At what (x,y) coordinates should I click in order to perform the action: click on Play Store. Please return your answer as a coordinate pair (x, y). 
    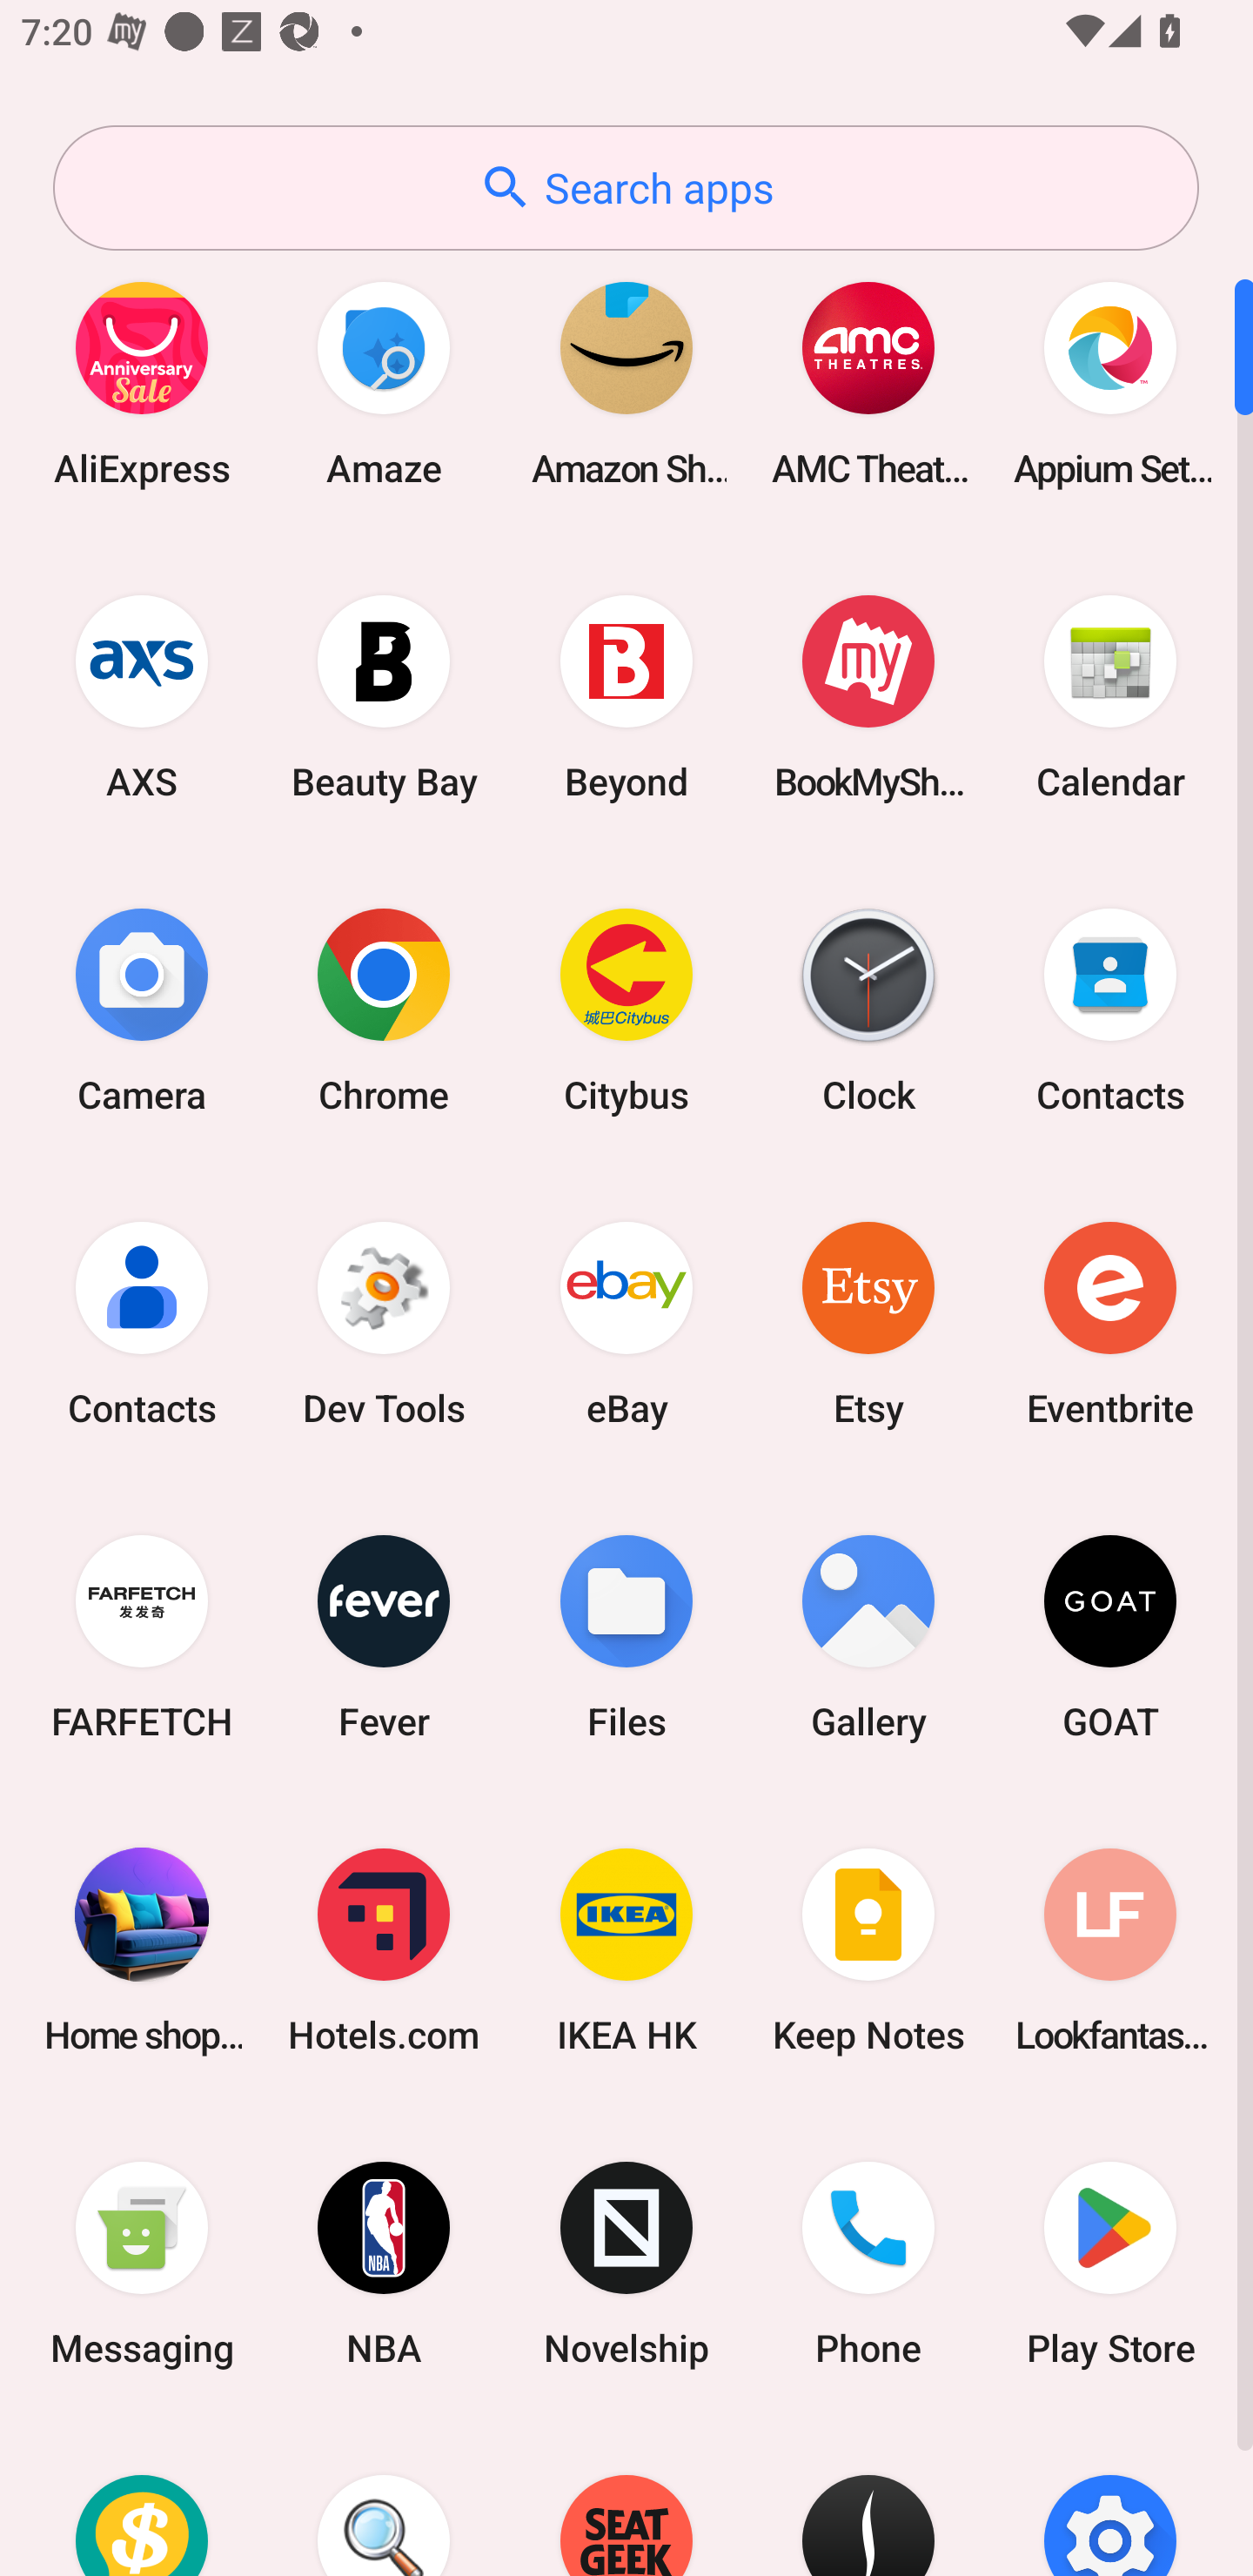
    Looking at the image, I should click on (1110, 2264).